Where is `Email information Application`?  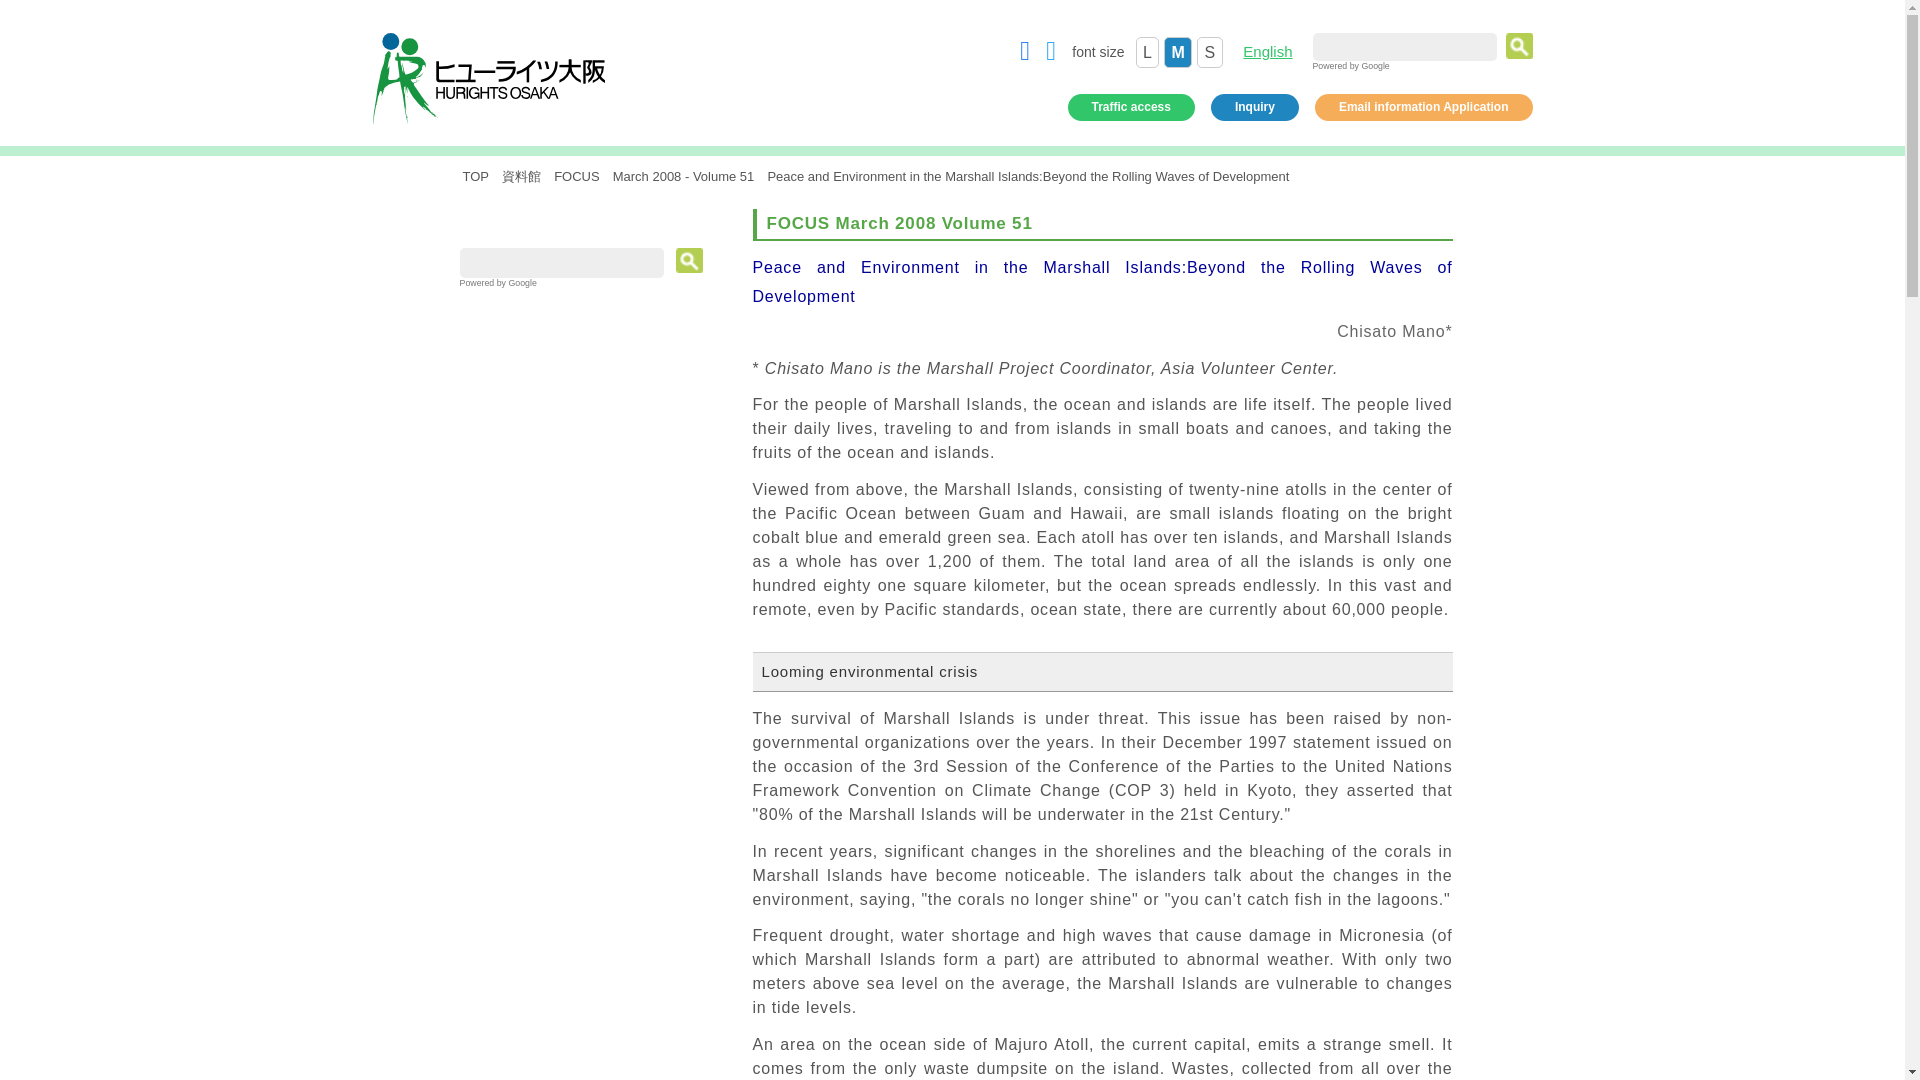
Email information Application is located at coordinates (1424, 106).